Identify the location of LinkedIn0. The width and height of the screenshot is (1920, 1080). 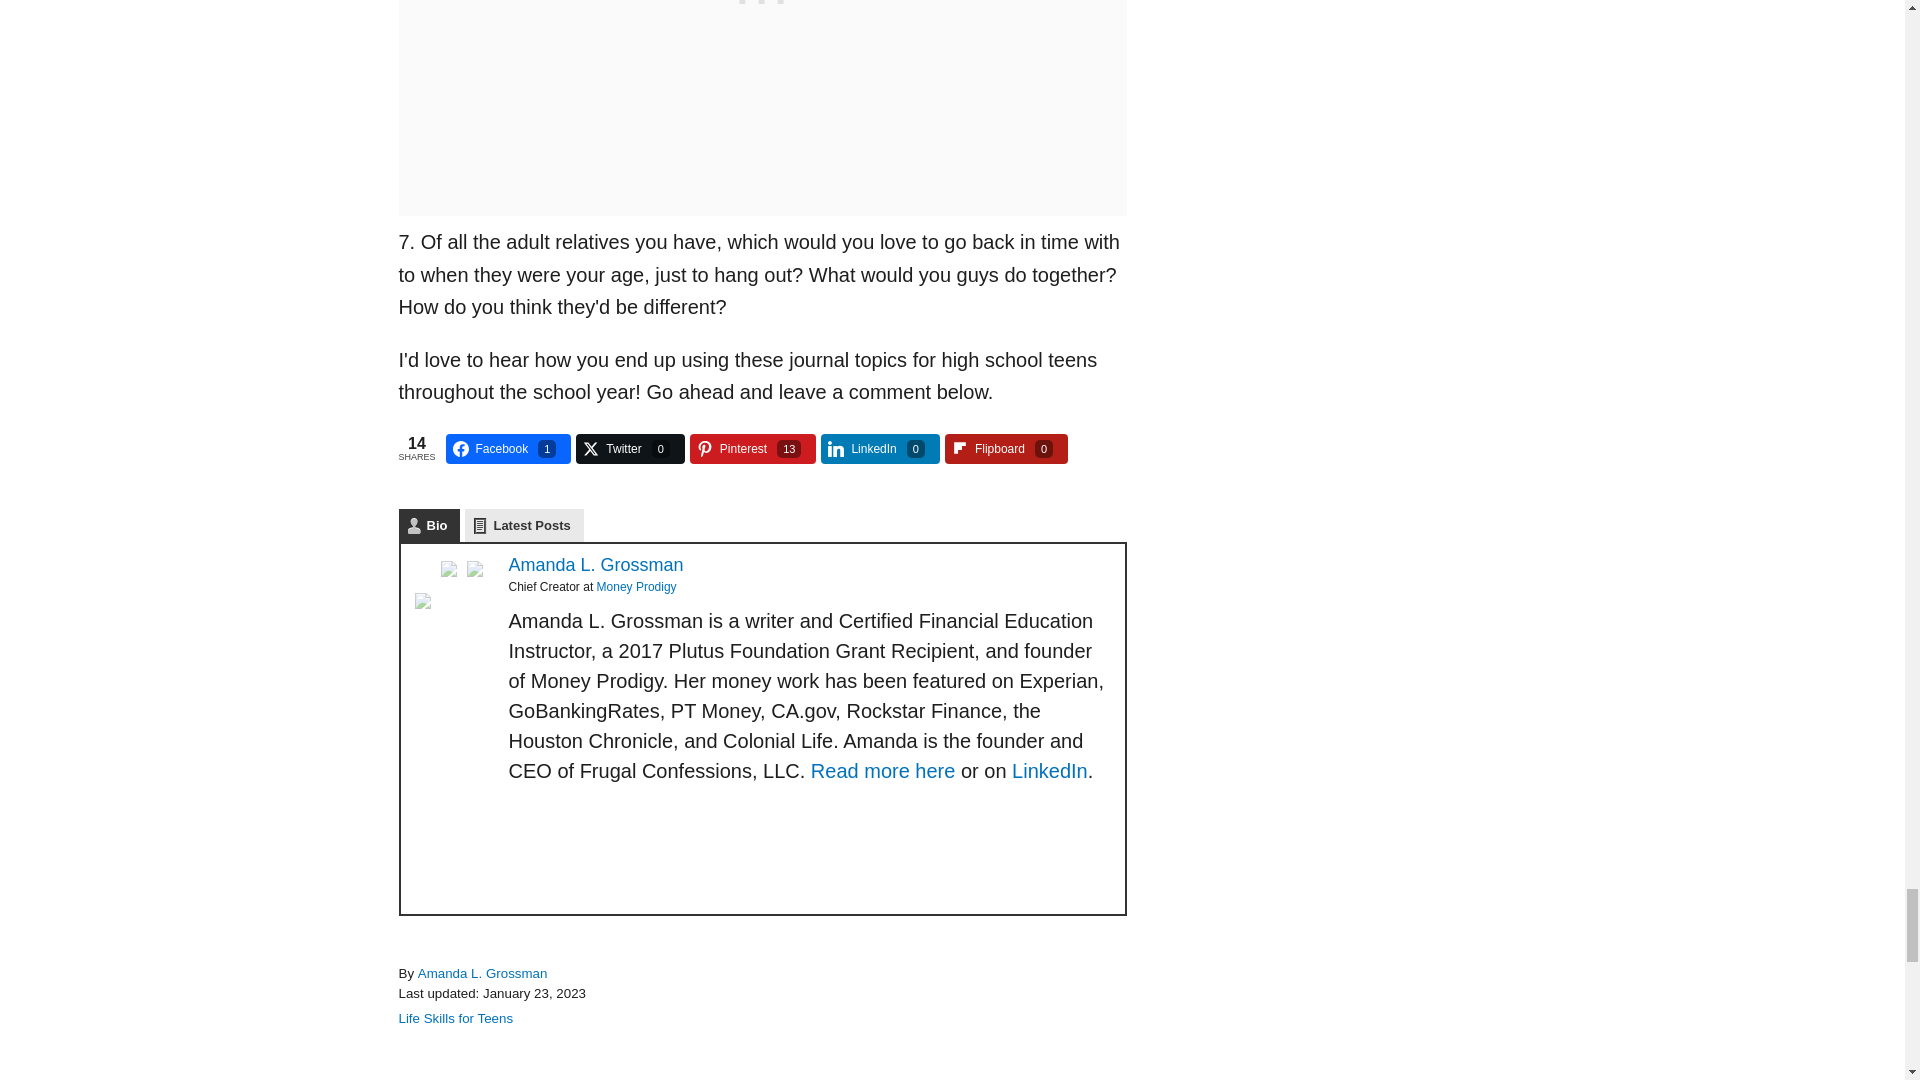
(880, 449).